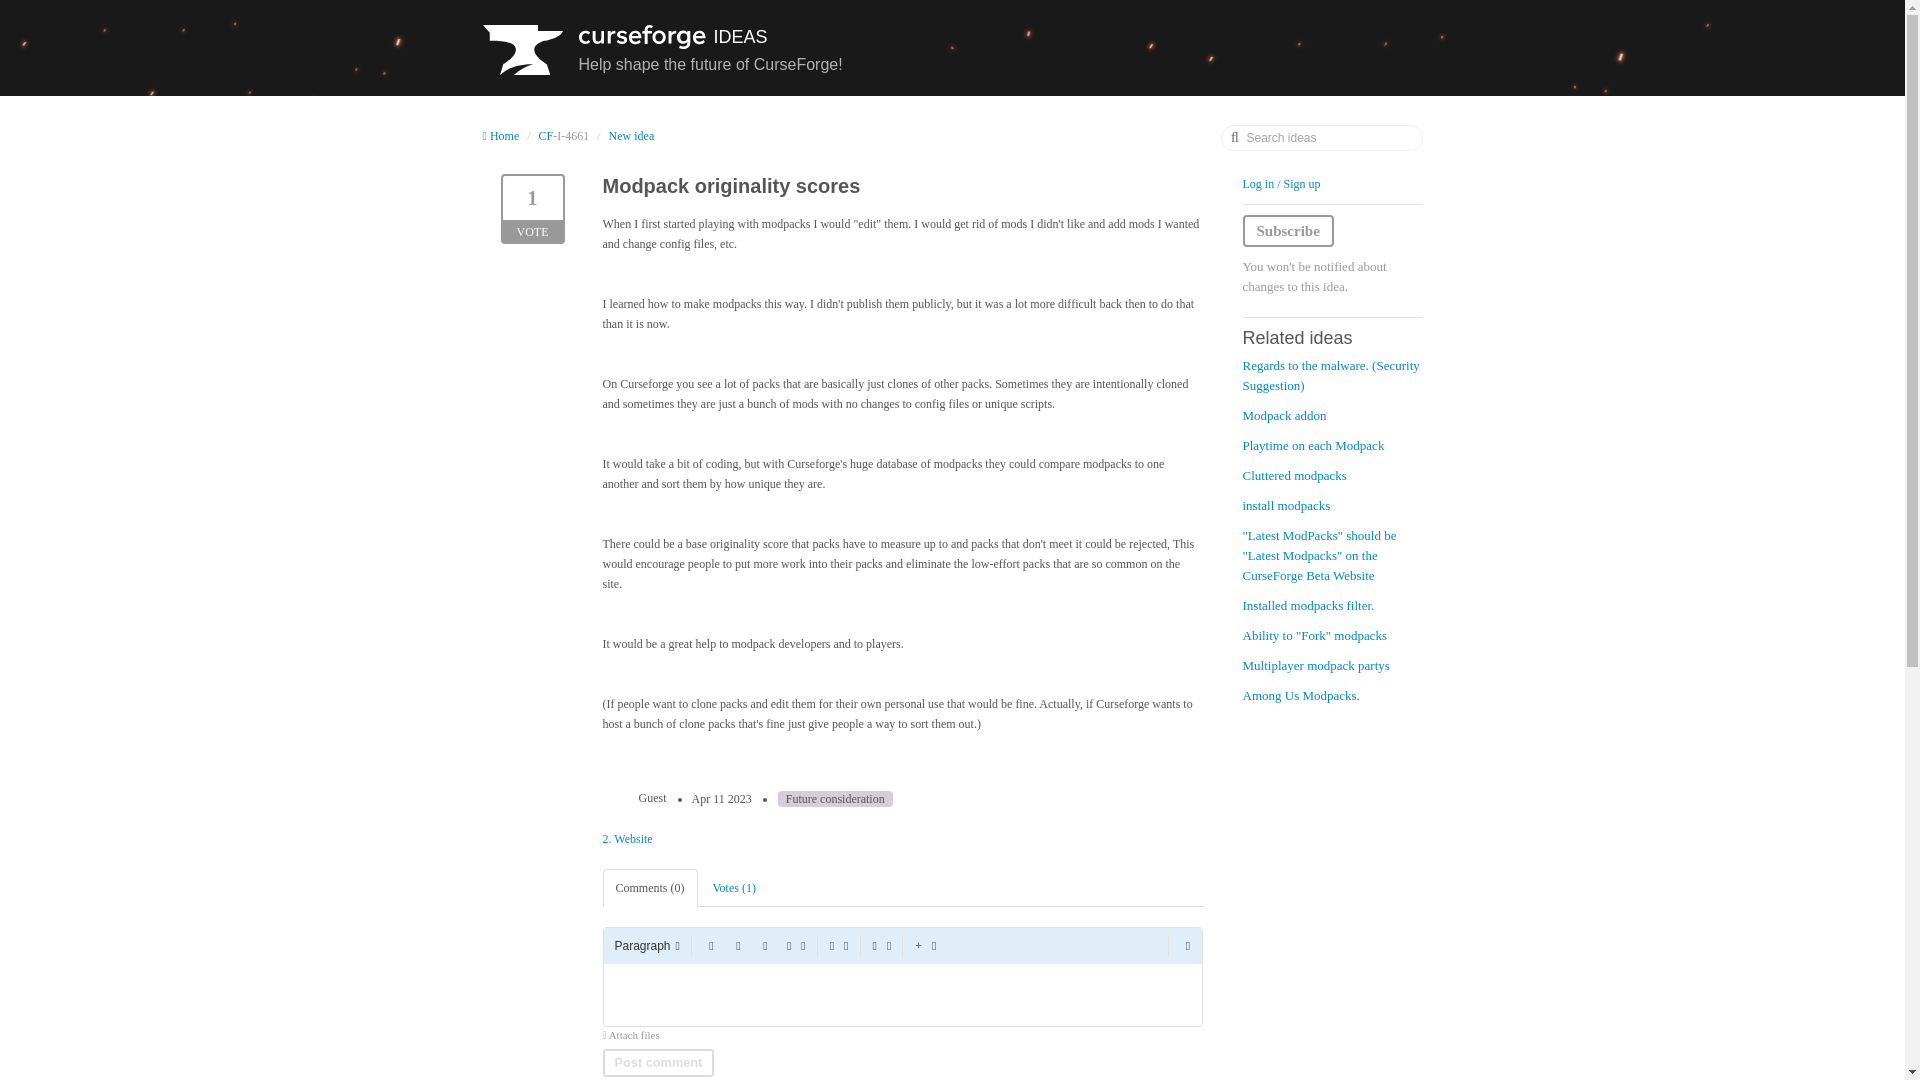 The width and height of the screenshot is (1920, 1080). Describe the element at coordinates (662, 52) in the screenshot. I see `2. Website` at that location.